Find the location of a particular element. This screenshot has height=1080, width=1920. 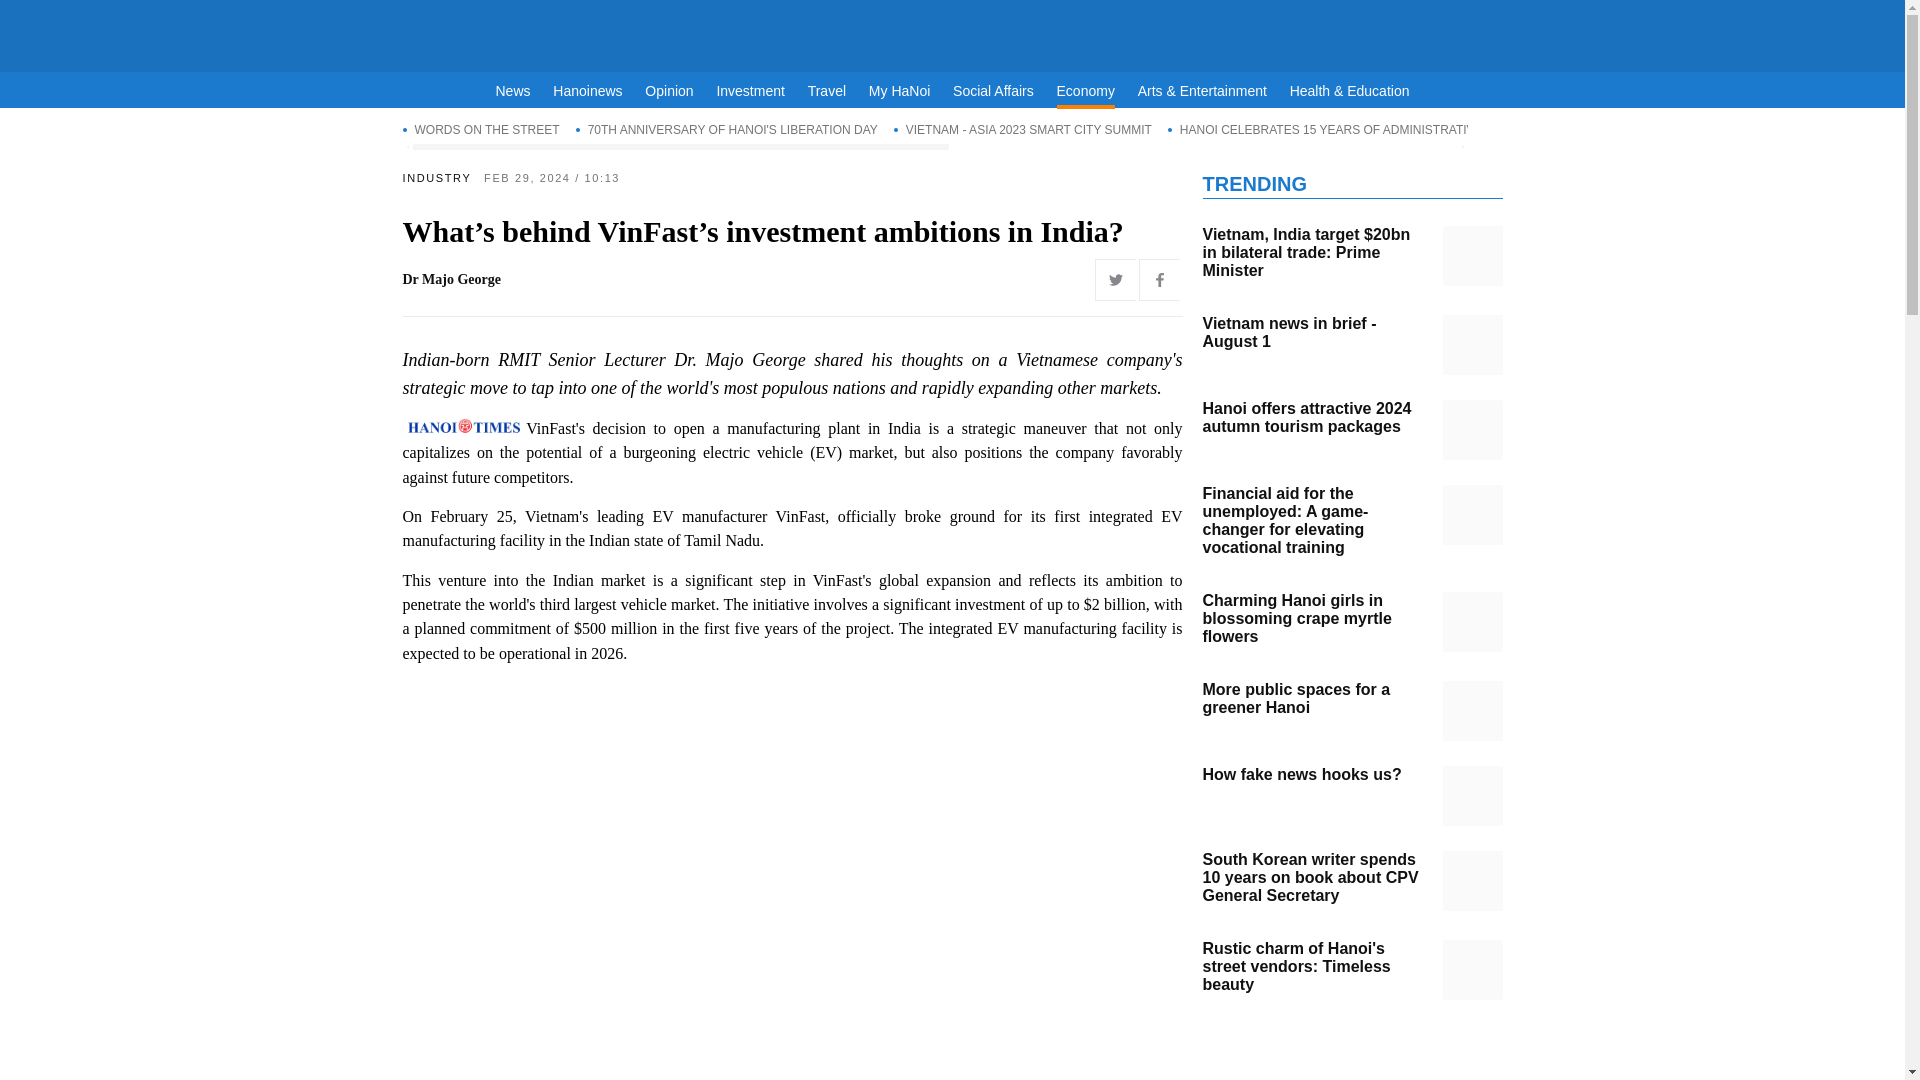

Economy is located at coordinates (1086, 94).